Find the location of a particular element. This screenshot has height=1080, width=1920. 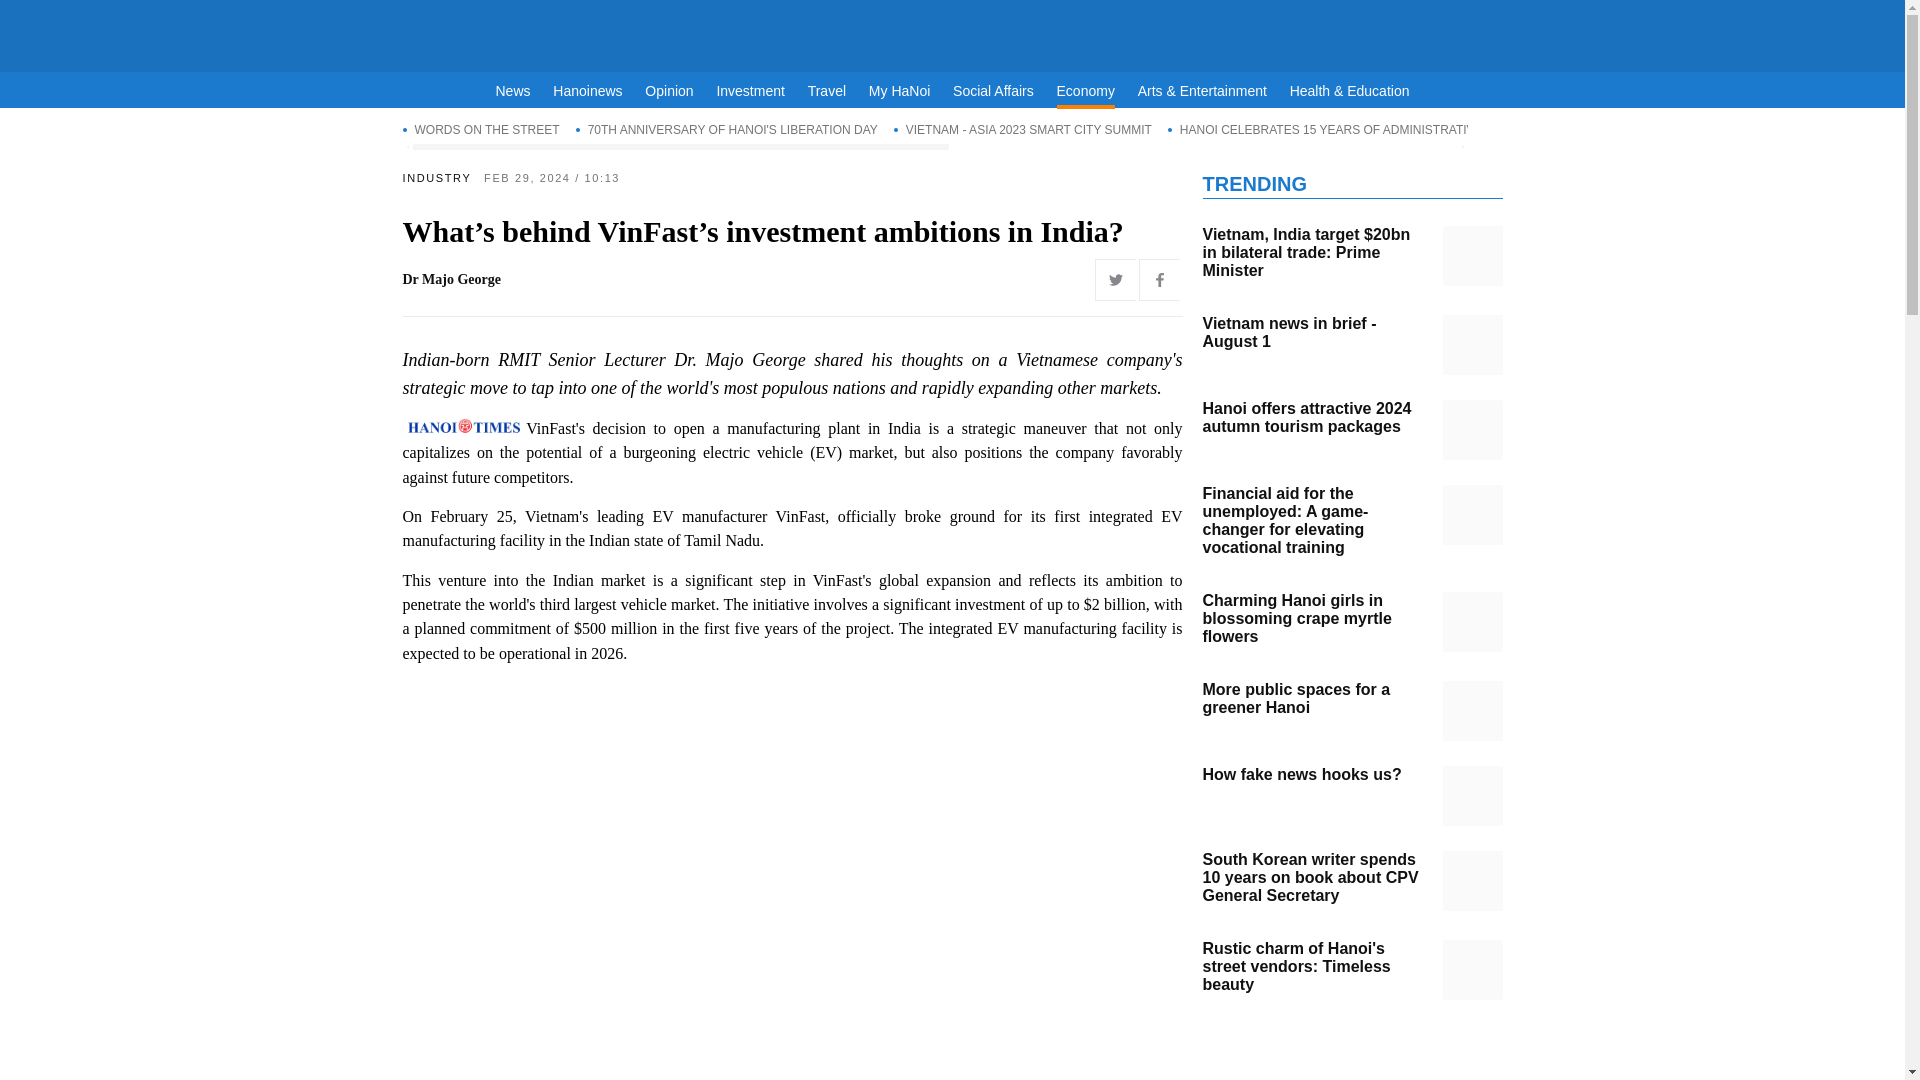

Economy is located at coordinates (1086, 94).